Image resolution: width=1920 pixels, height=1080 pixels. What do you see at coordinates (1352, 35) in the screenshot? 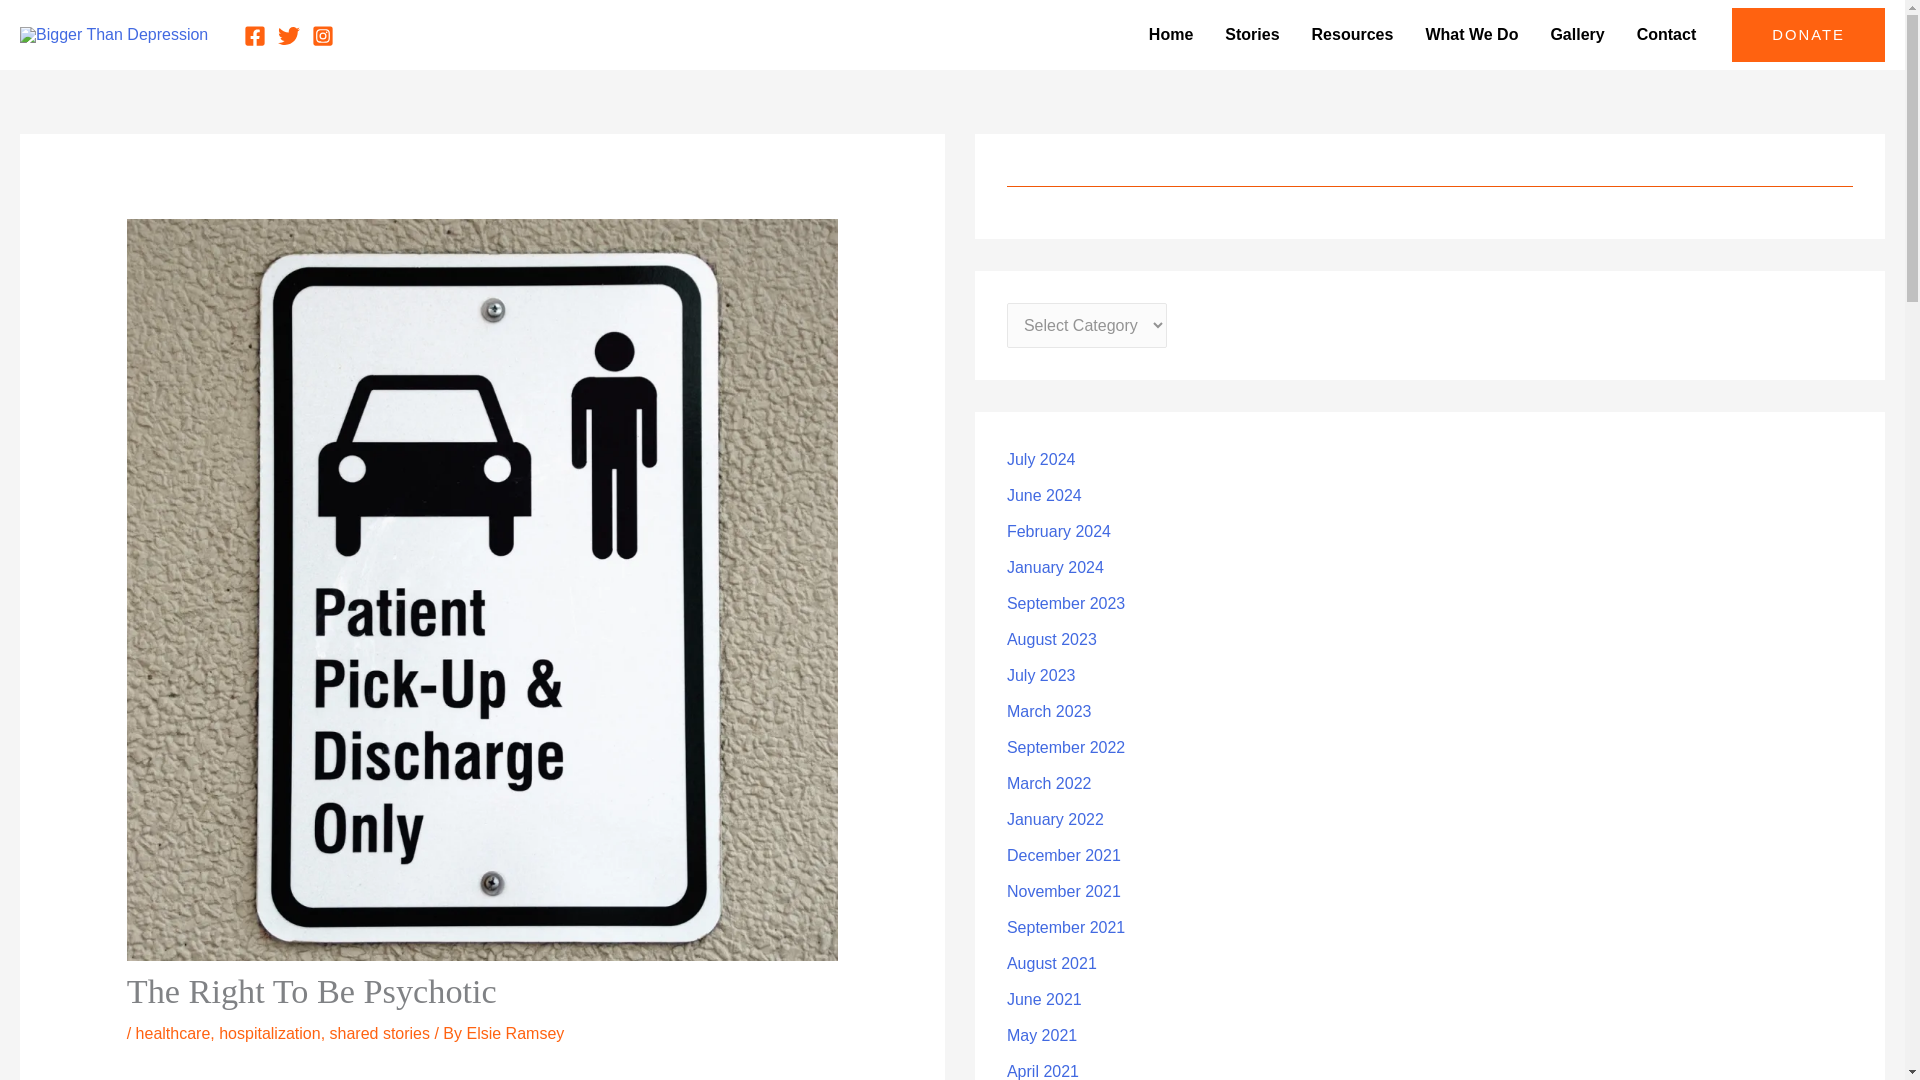
I see `Resources` at bounding box center [1352, 35].